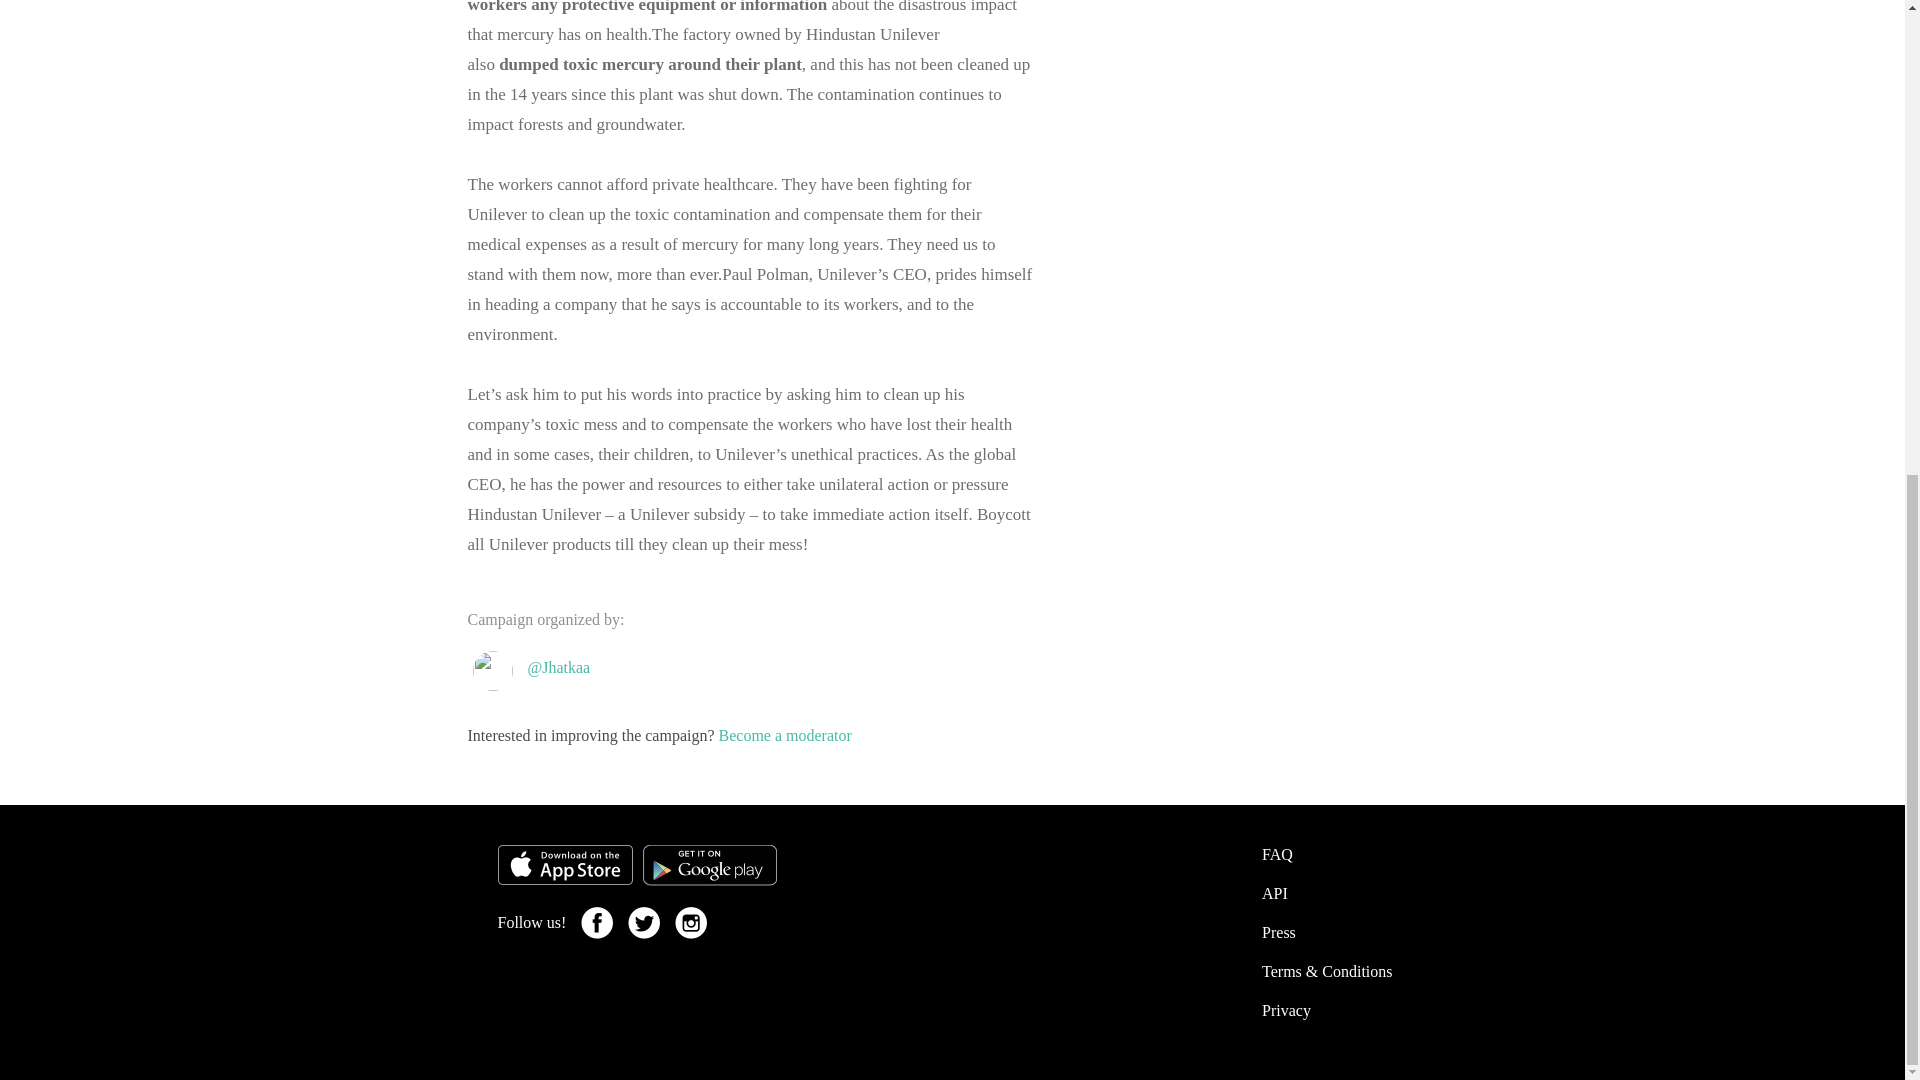 The width and height of the screenshot is (1920, 1080). Describe the element at coordinates (785, 735) in the screenshot. I see `Become a moderator` at that location.